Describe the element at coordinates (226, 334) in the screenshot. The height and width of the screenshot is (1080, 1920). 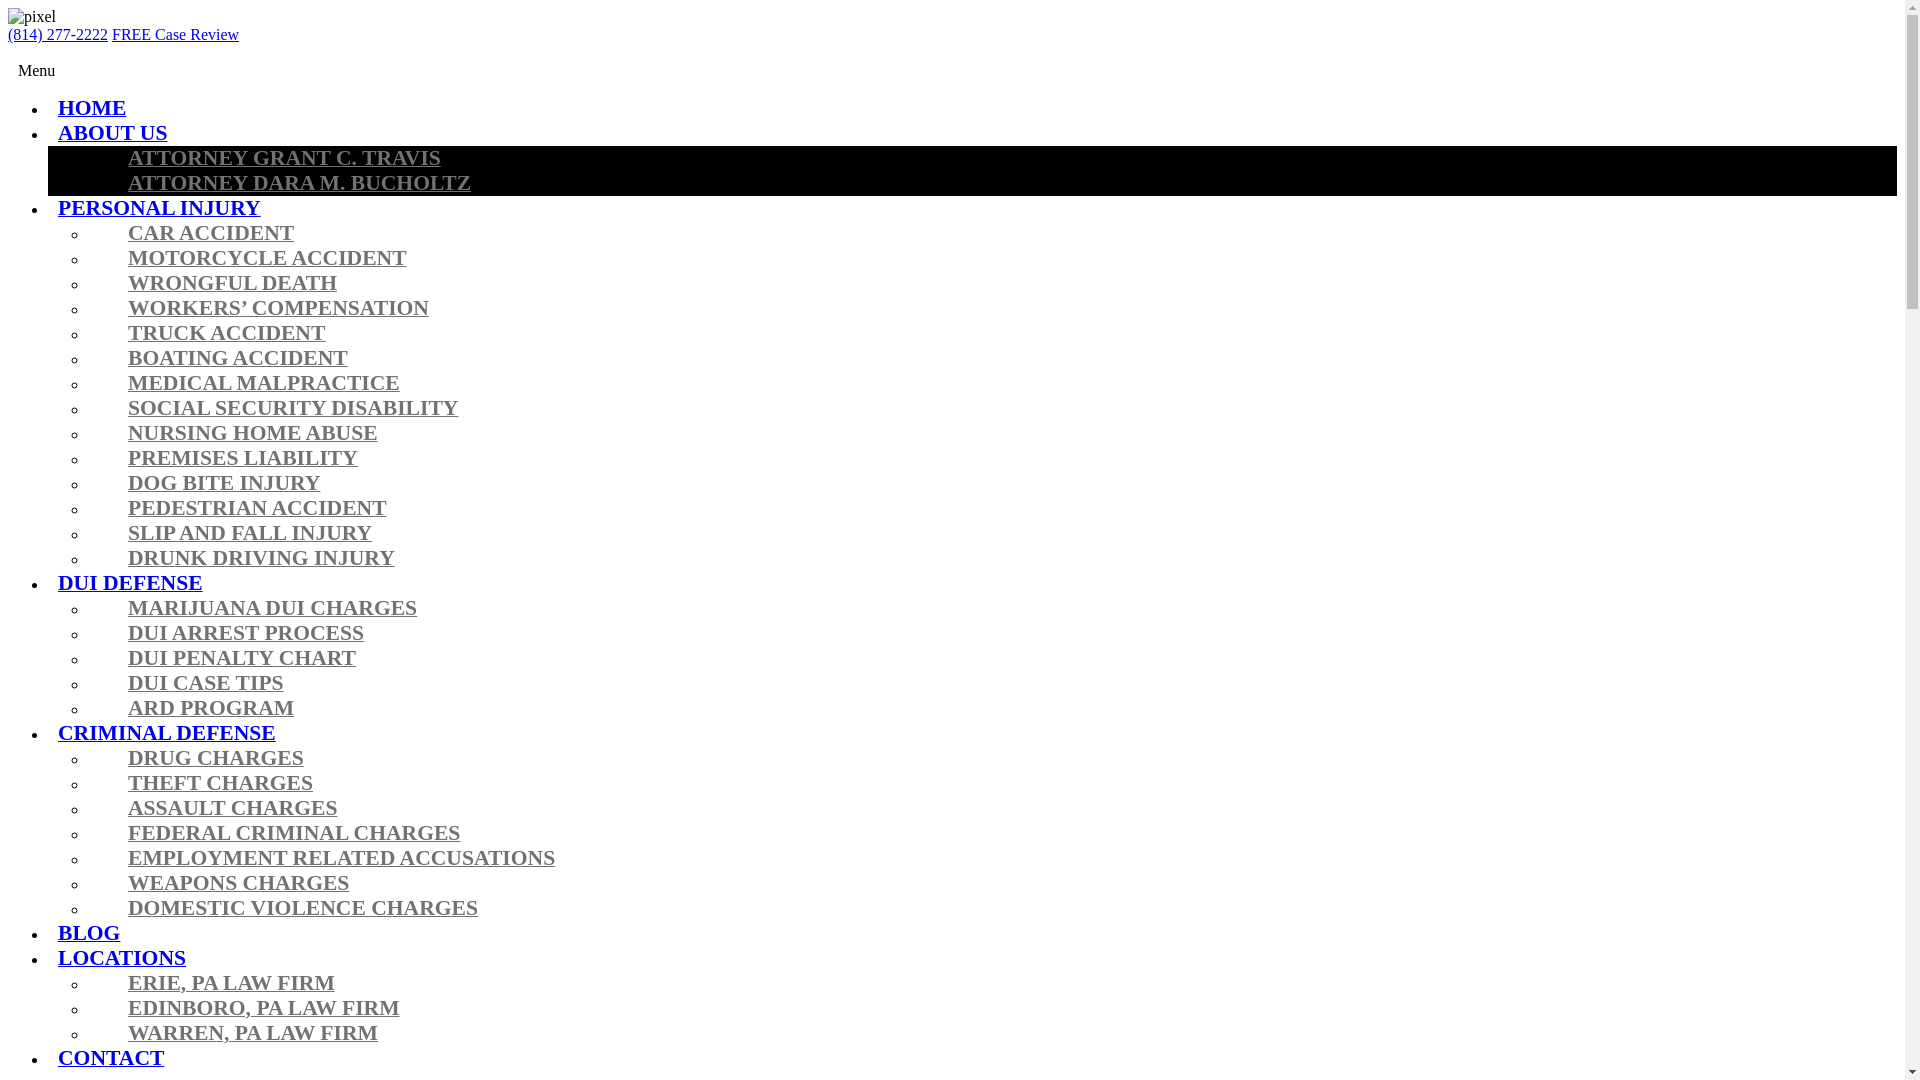
I see `TRUCK ACCIDENT` at that location.